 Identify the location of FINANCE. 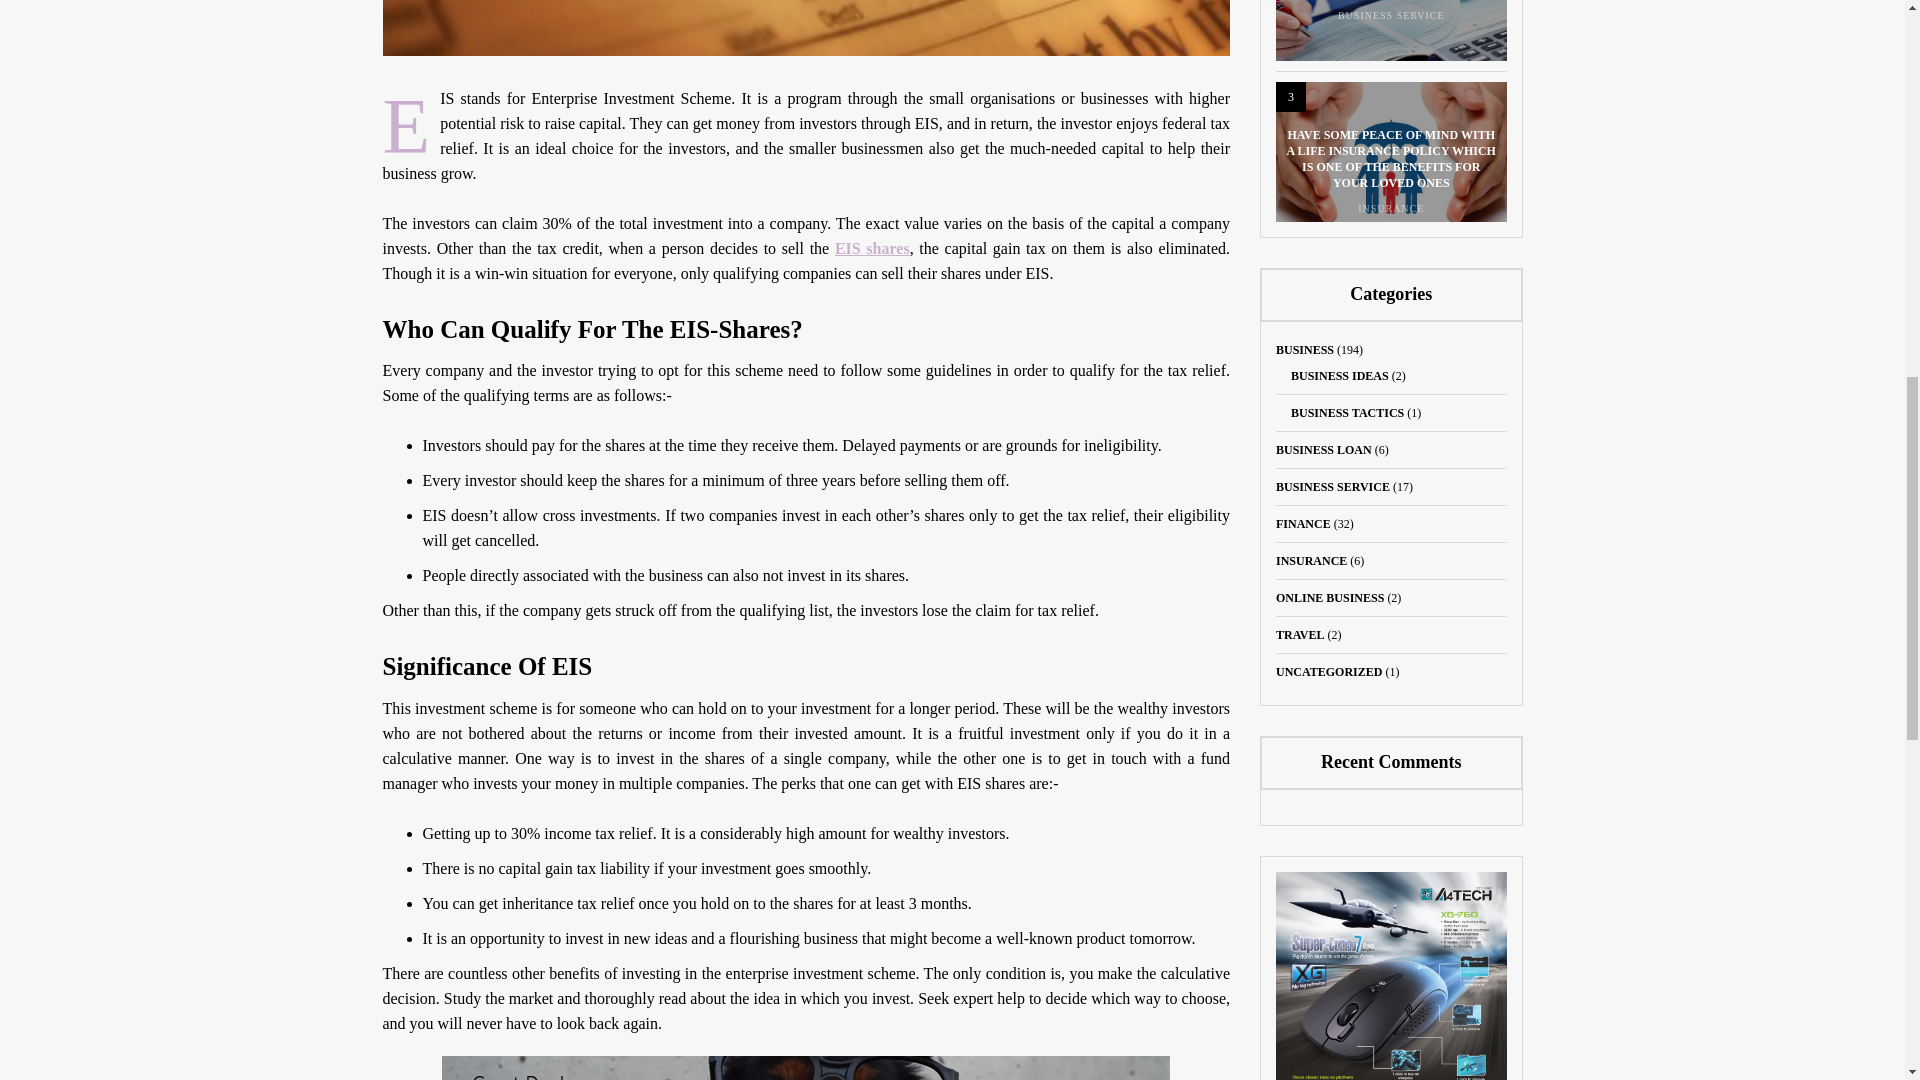
(1303, 524).